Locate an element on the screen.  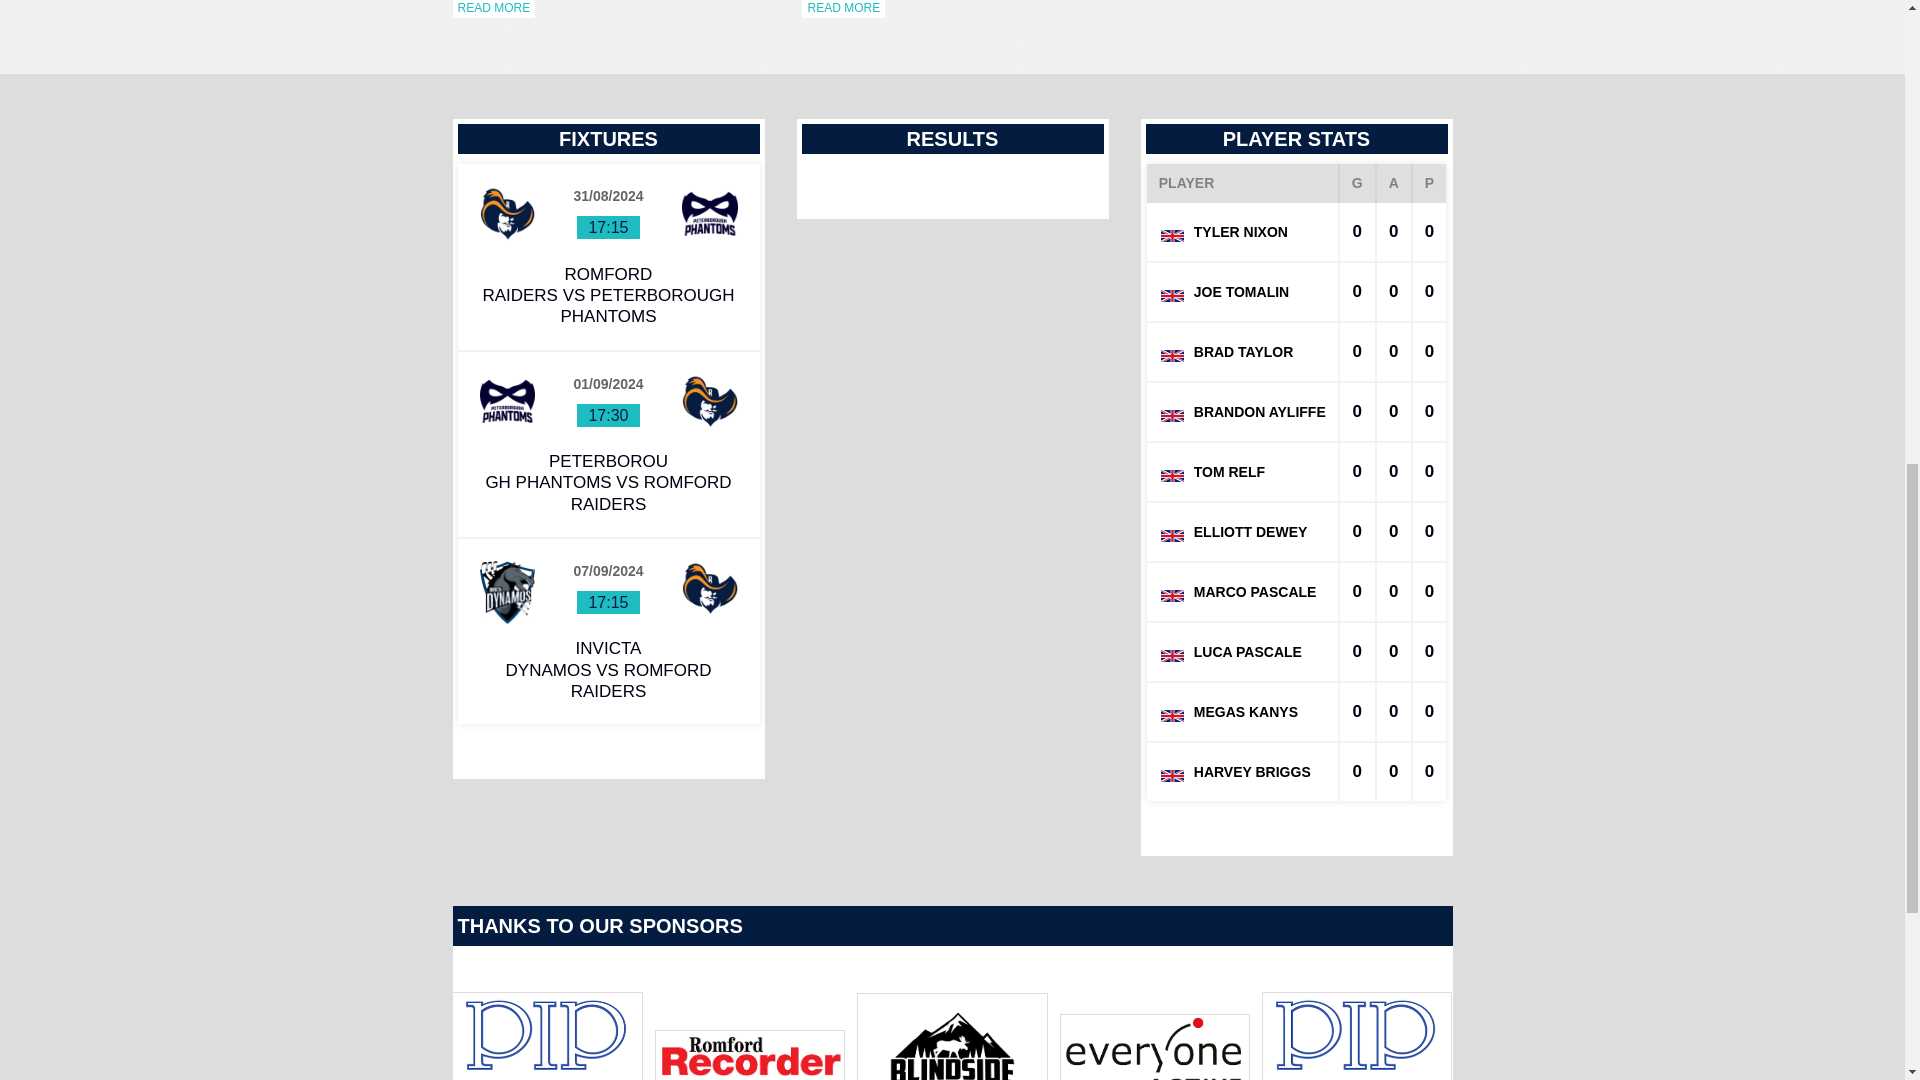
17:15 is located at coordinates (608, 226).